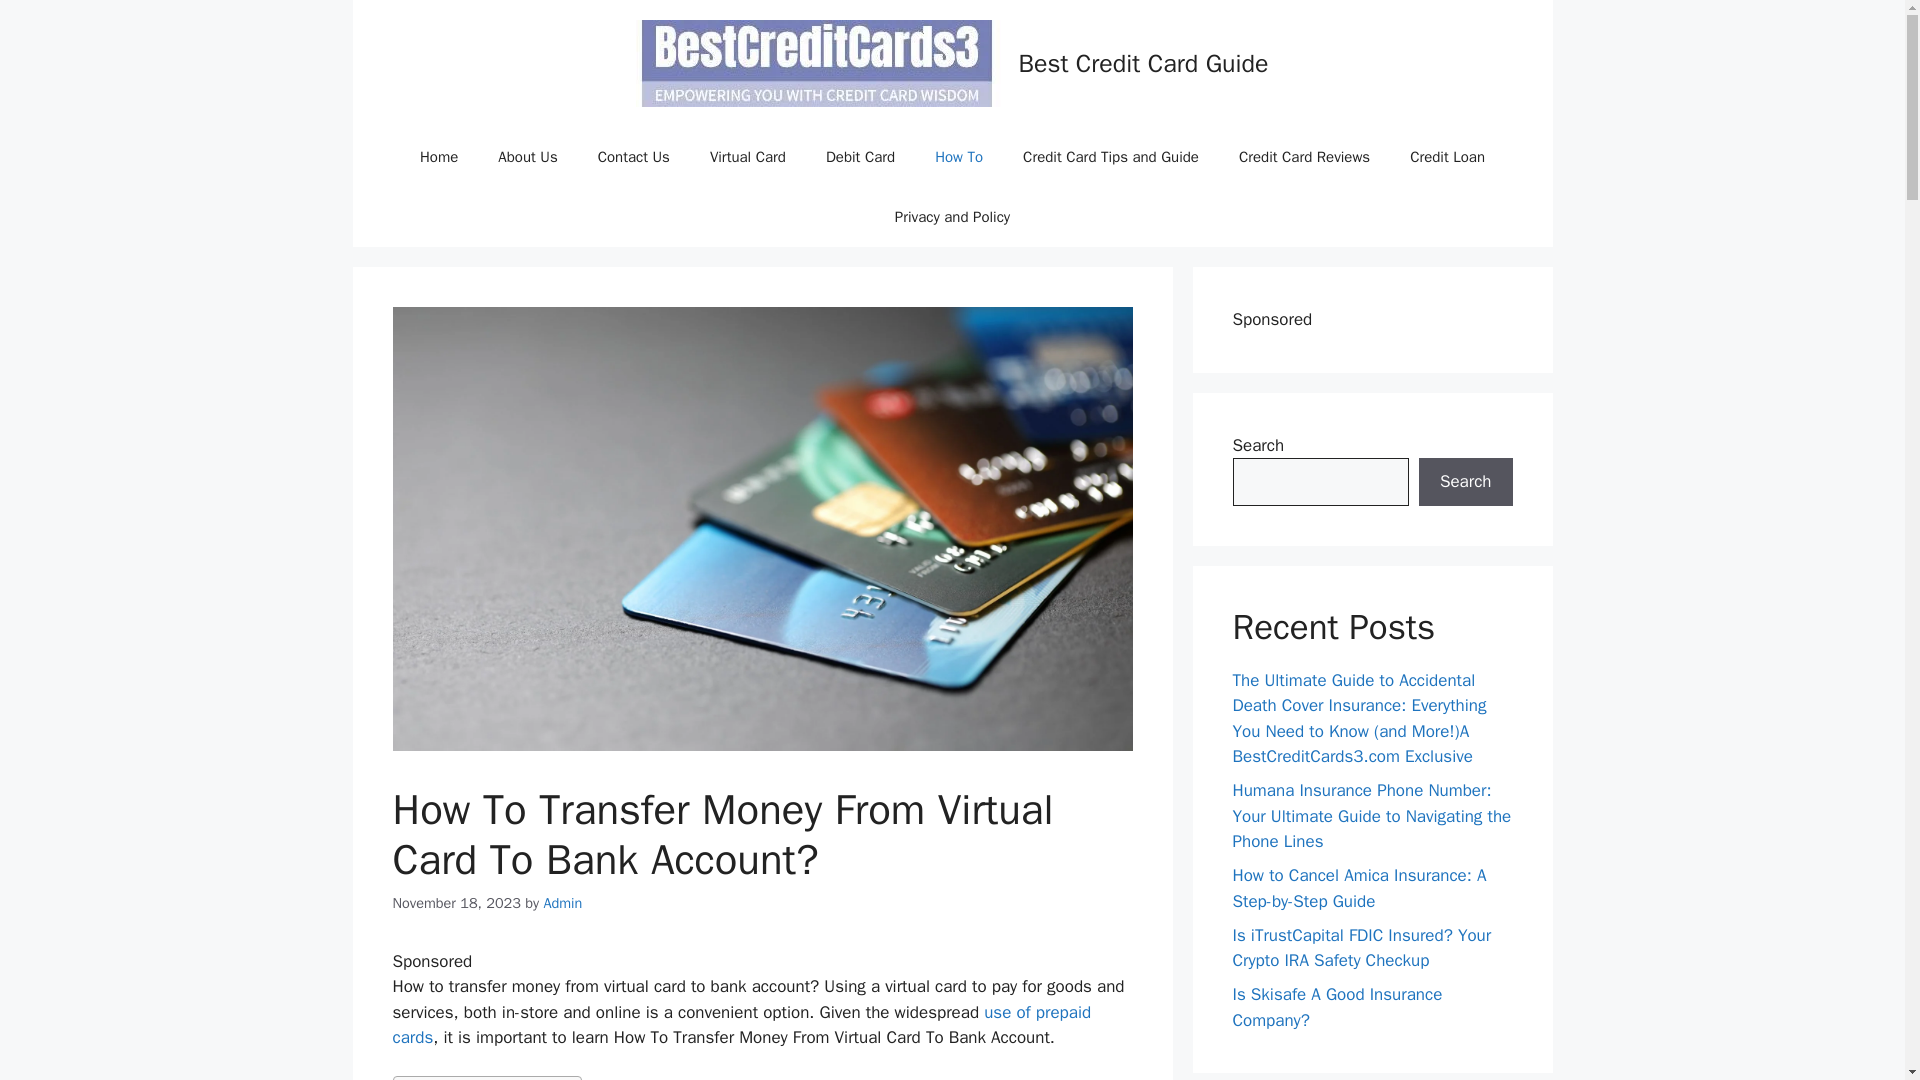 The width and height of the screenshot is (1920, 1080). I want to click on Credit Card Reviews, so click(1304, 156).